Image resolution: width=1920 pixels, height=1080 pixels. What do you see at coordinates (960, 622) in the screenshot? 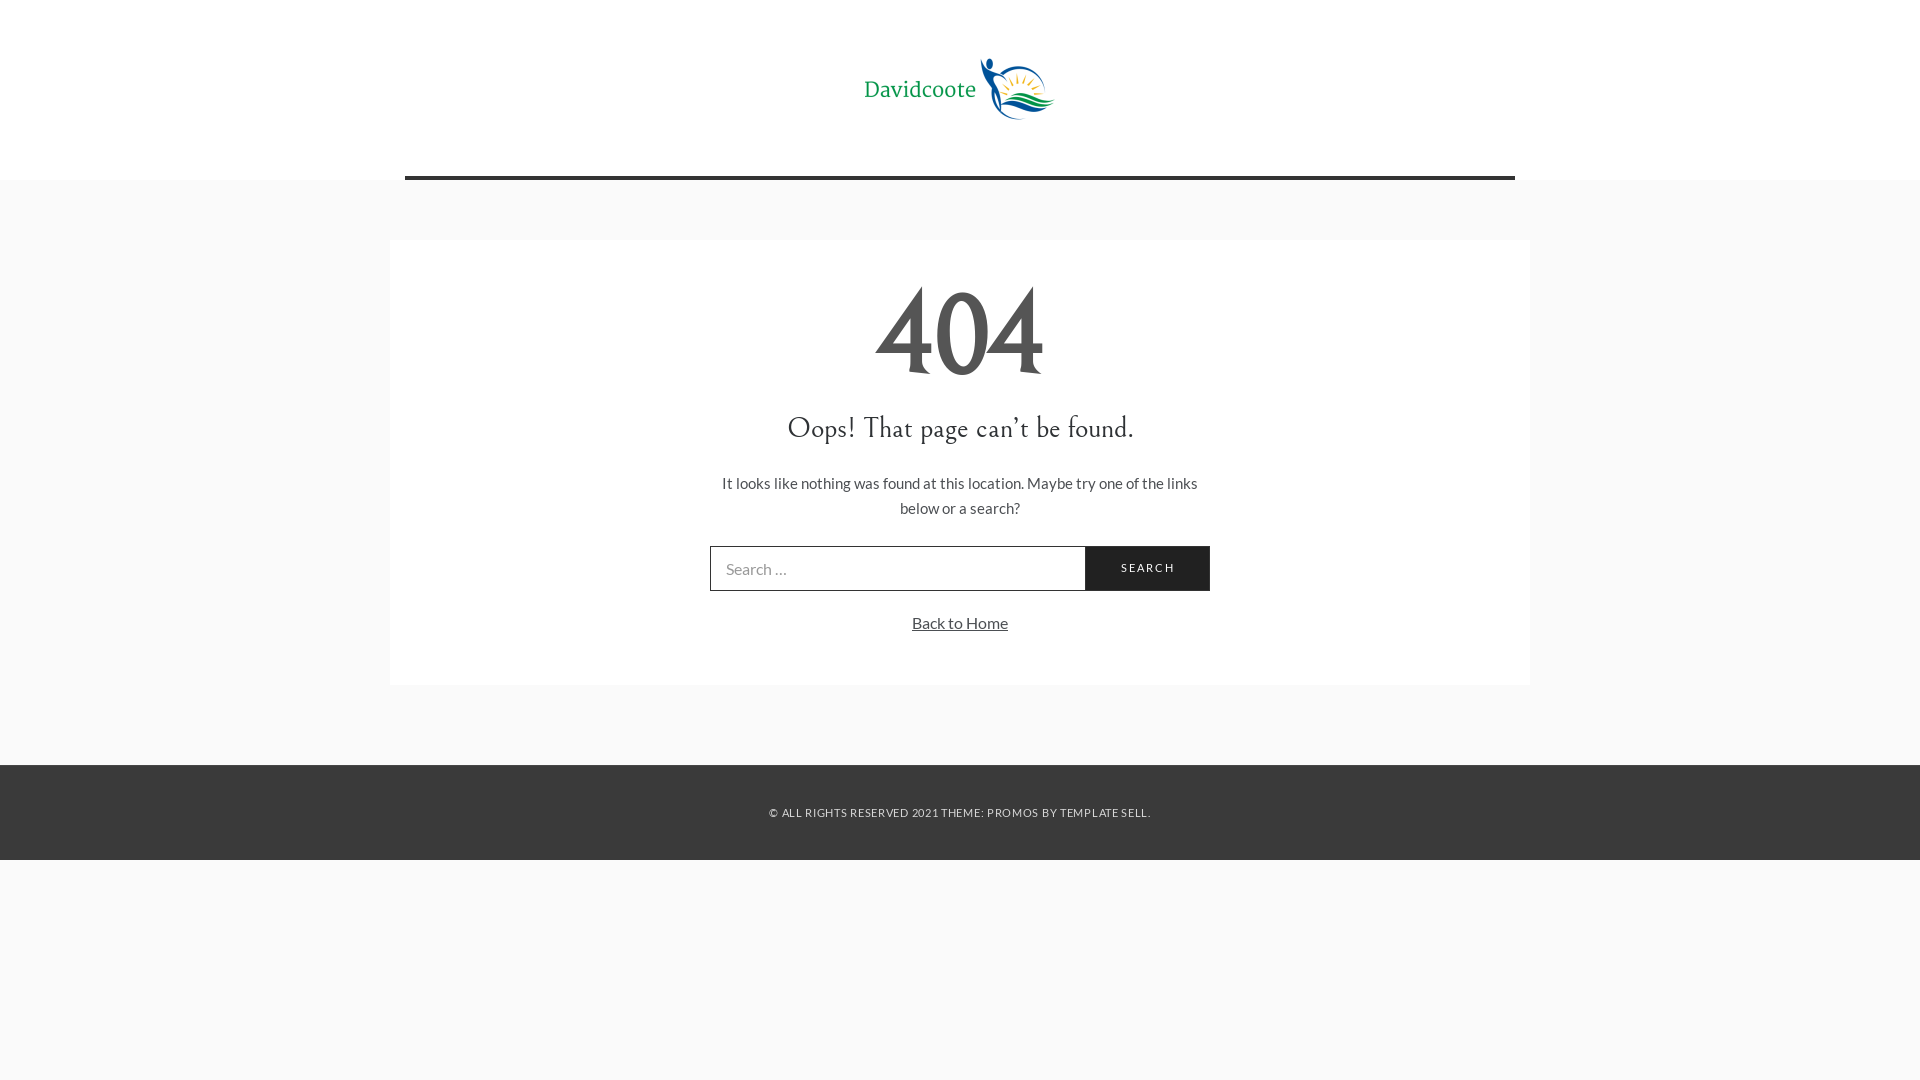
I see `Back to Home` at bounding box center [960, 622].